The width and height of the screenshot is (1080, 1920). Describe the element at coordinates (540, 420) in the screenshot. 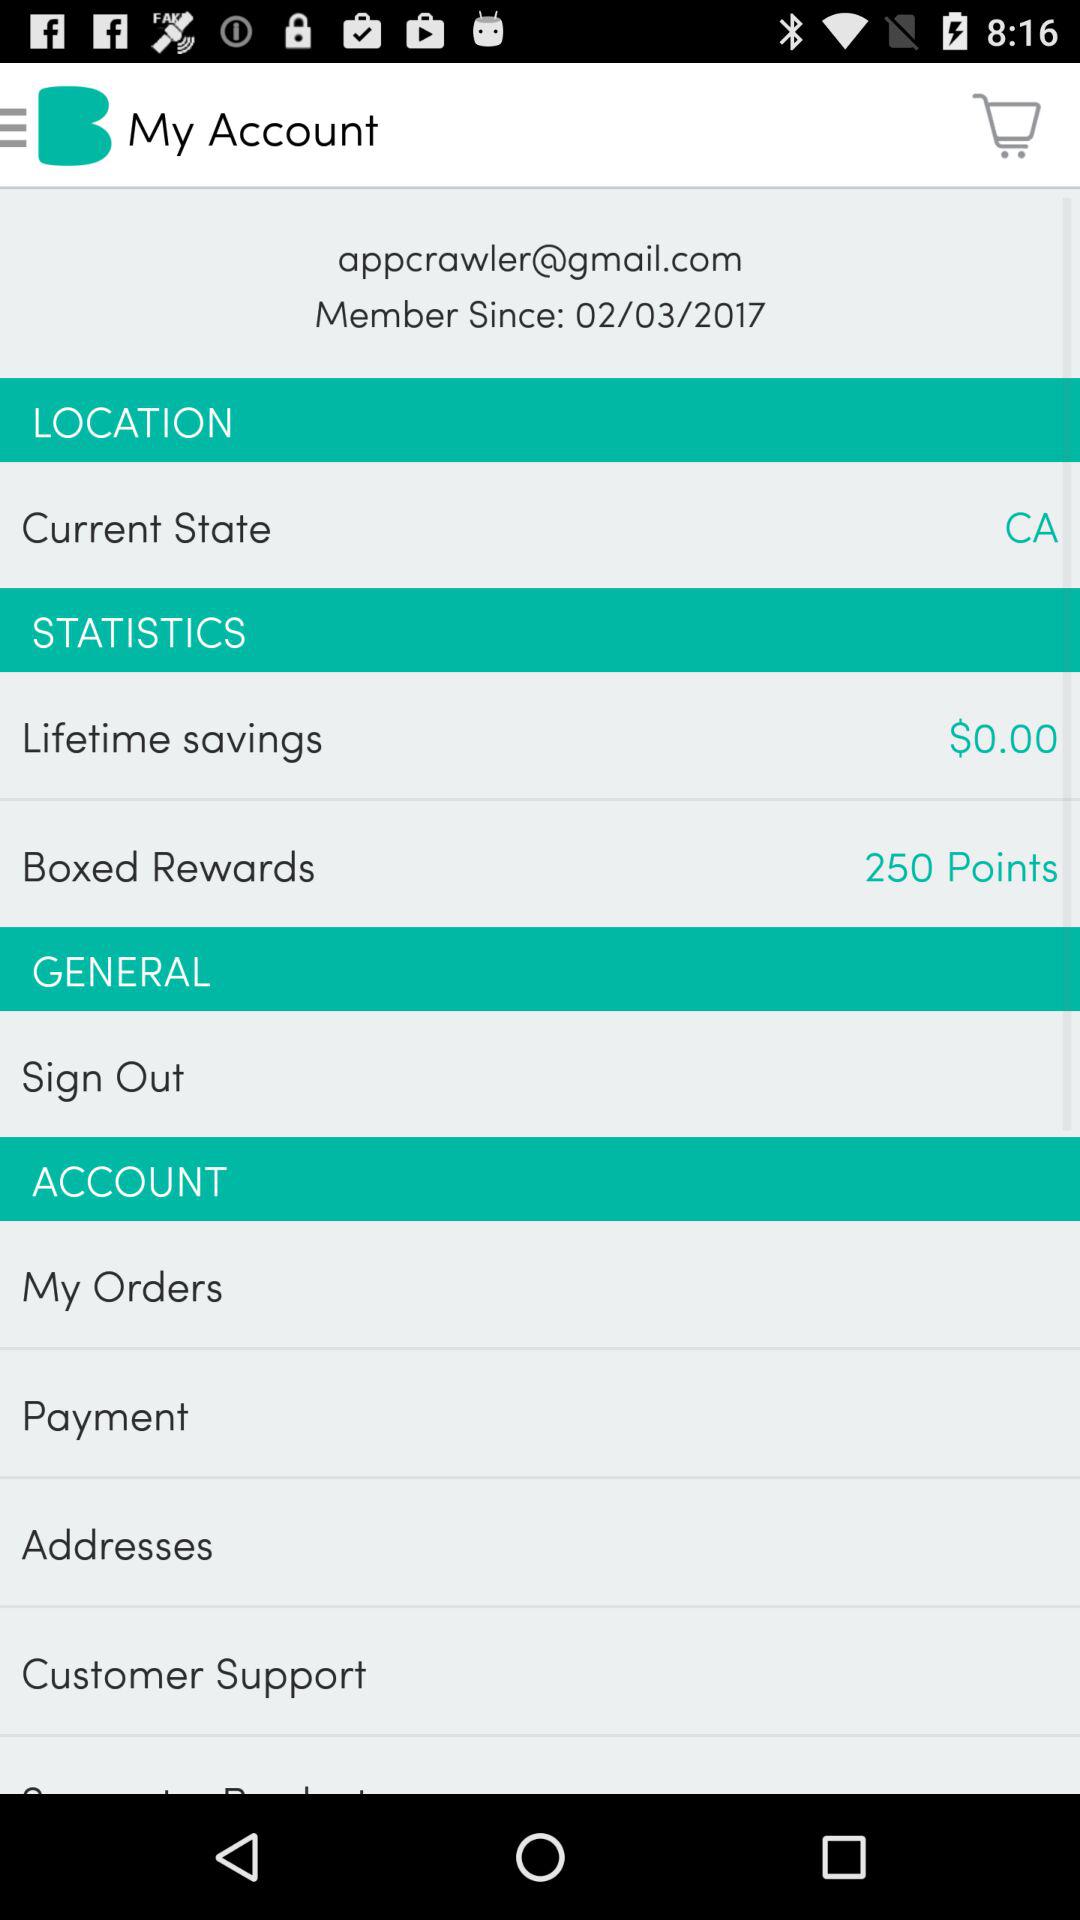

I see `flip until location app` at that location.